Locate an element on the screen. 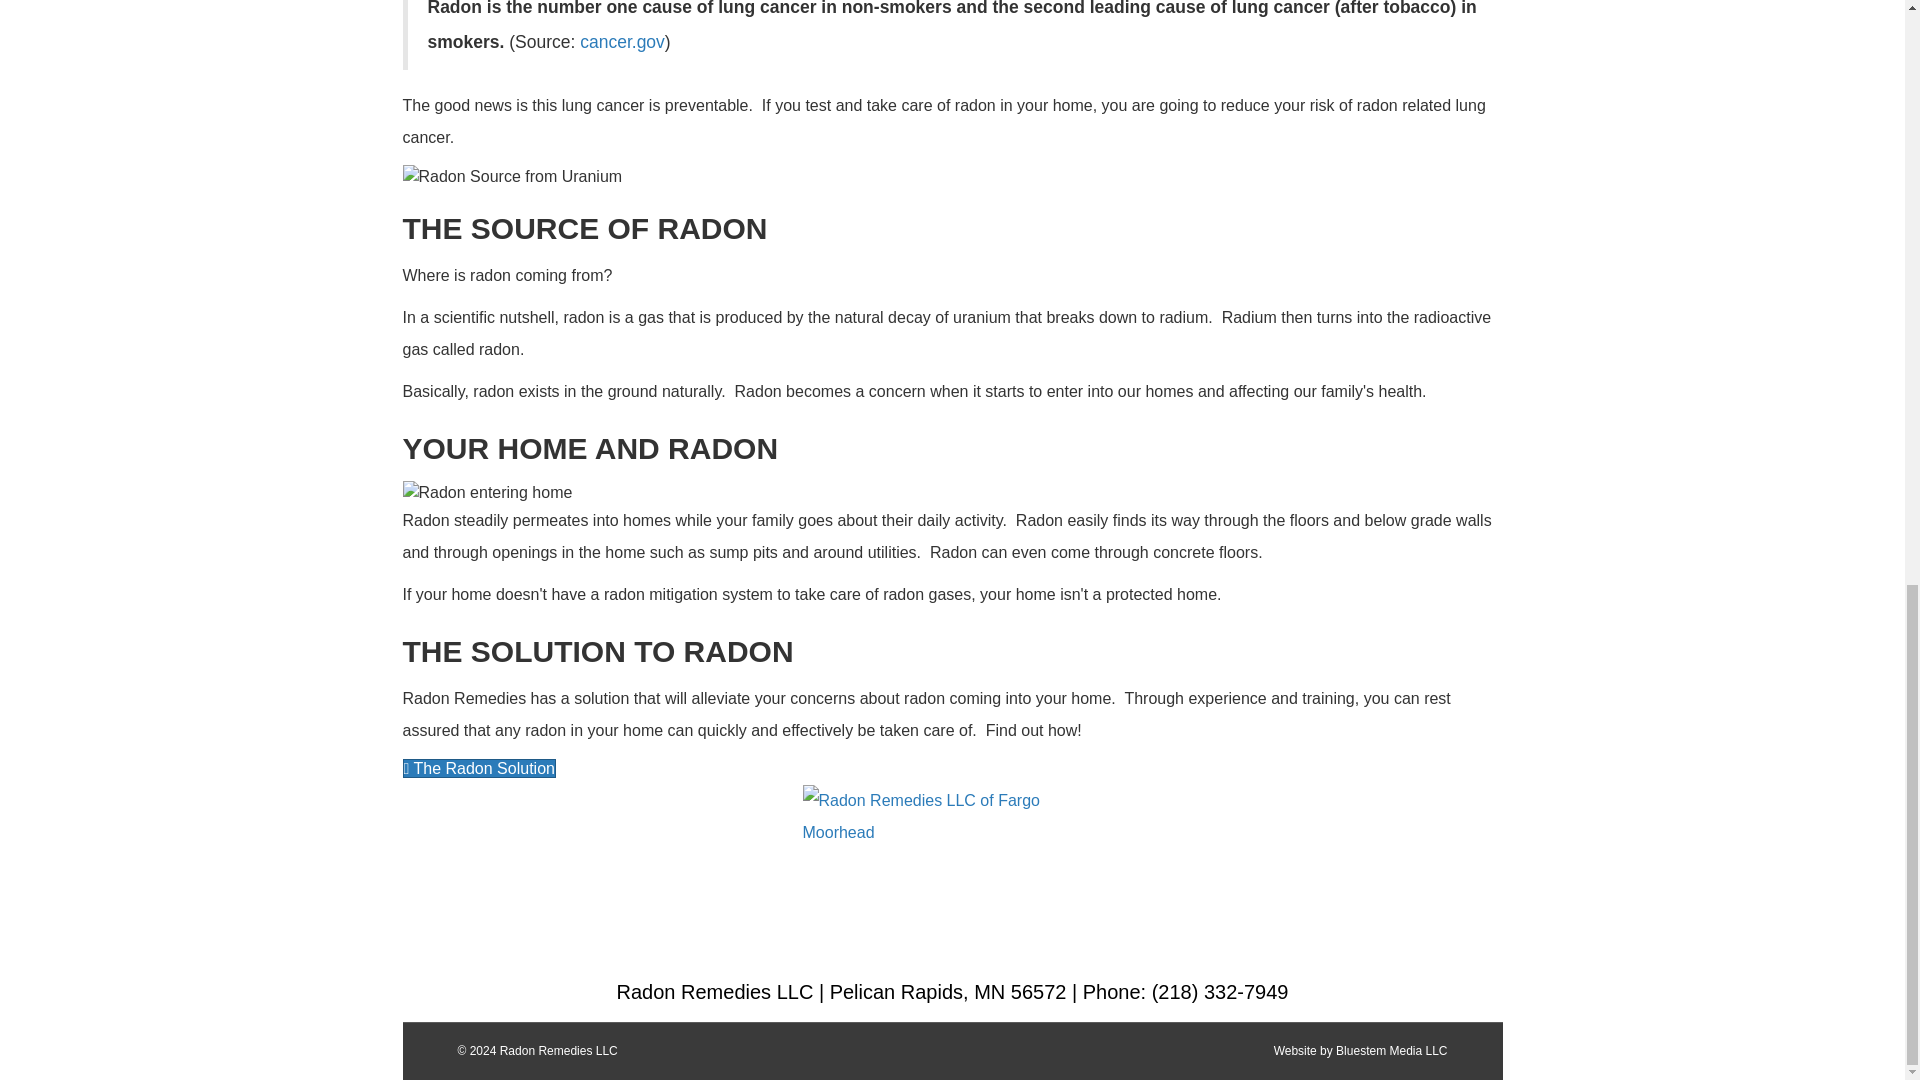 The height and width of the screenshot is (1080, 1920). cancer.gov is located at coordinates (622, 42).